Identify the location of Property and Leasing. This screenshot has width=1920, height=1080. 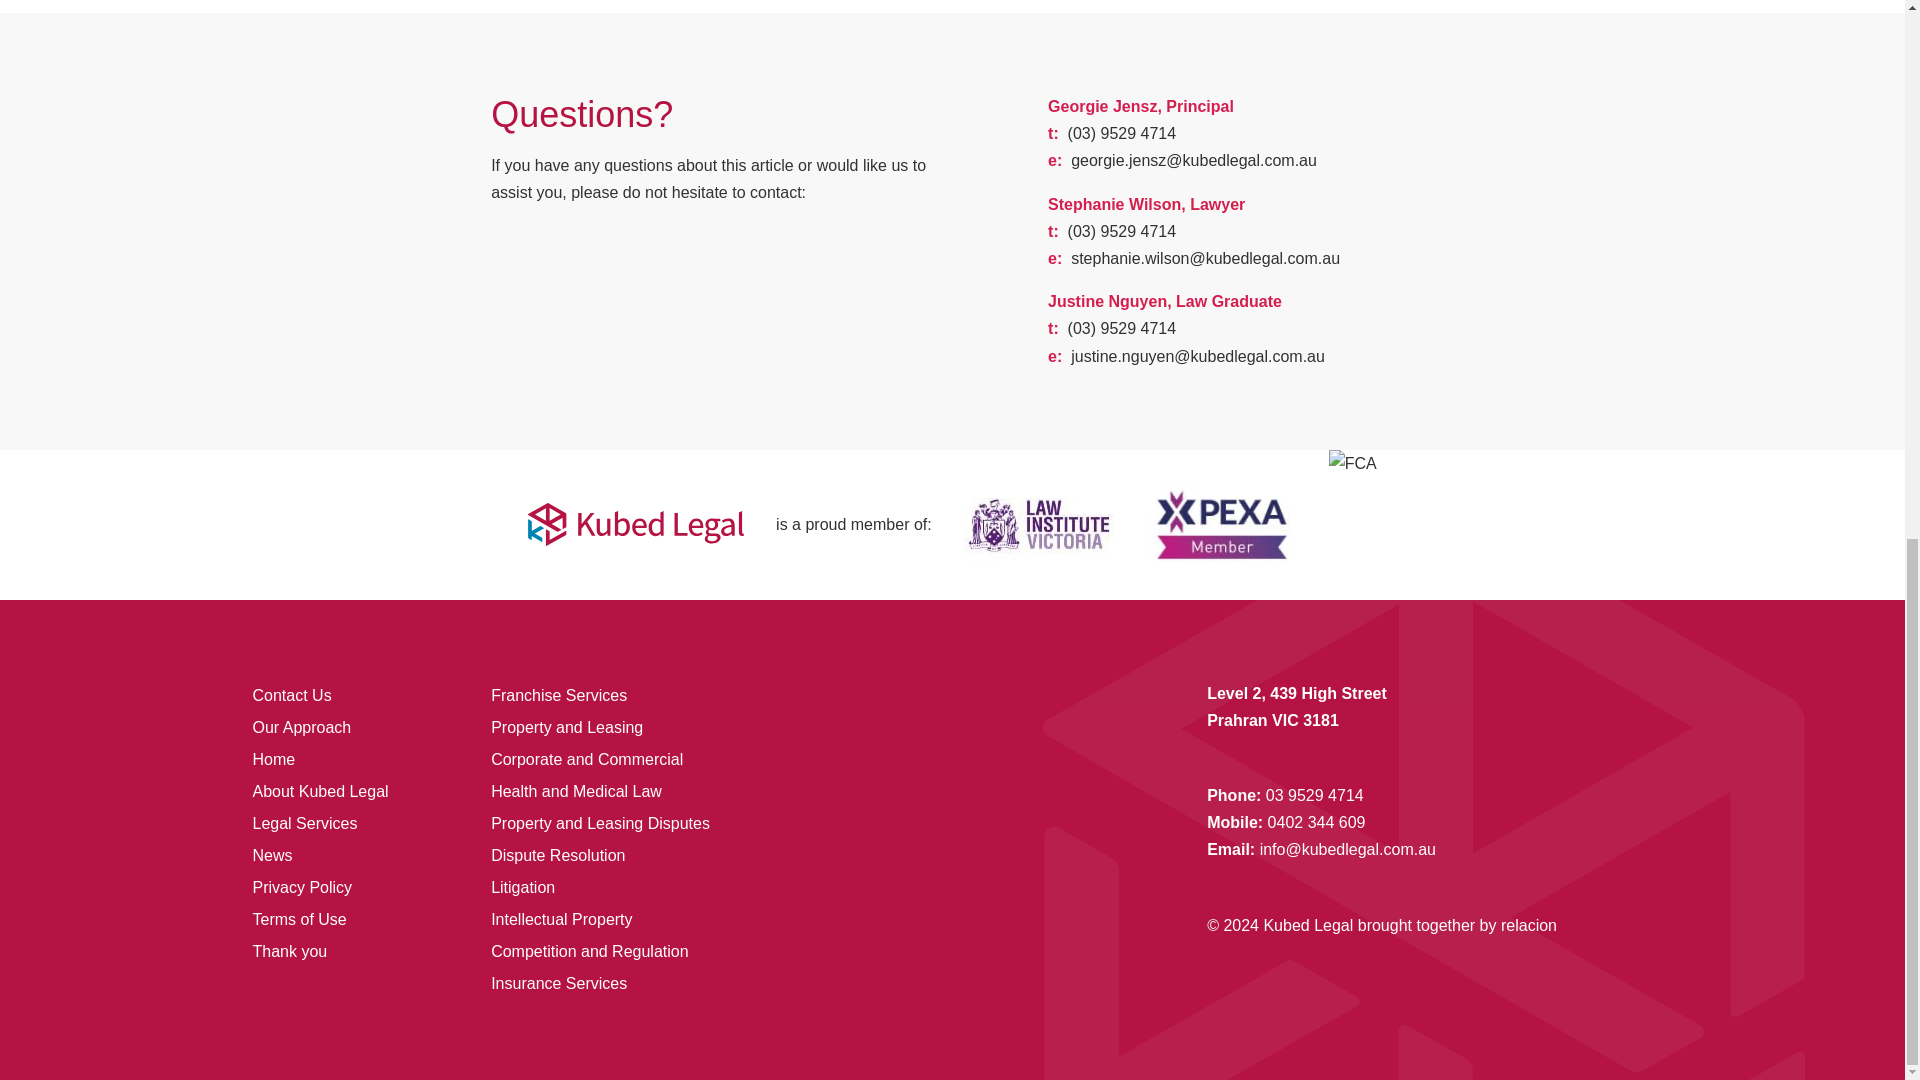
(567, 727).